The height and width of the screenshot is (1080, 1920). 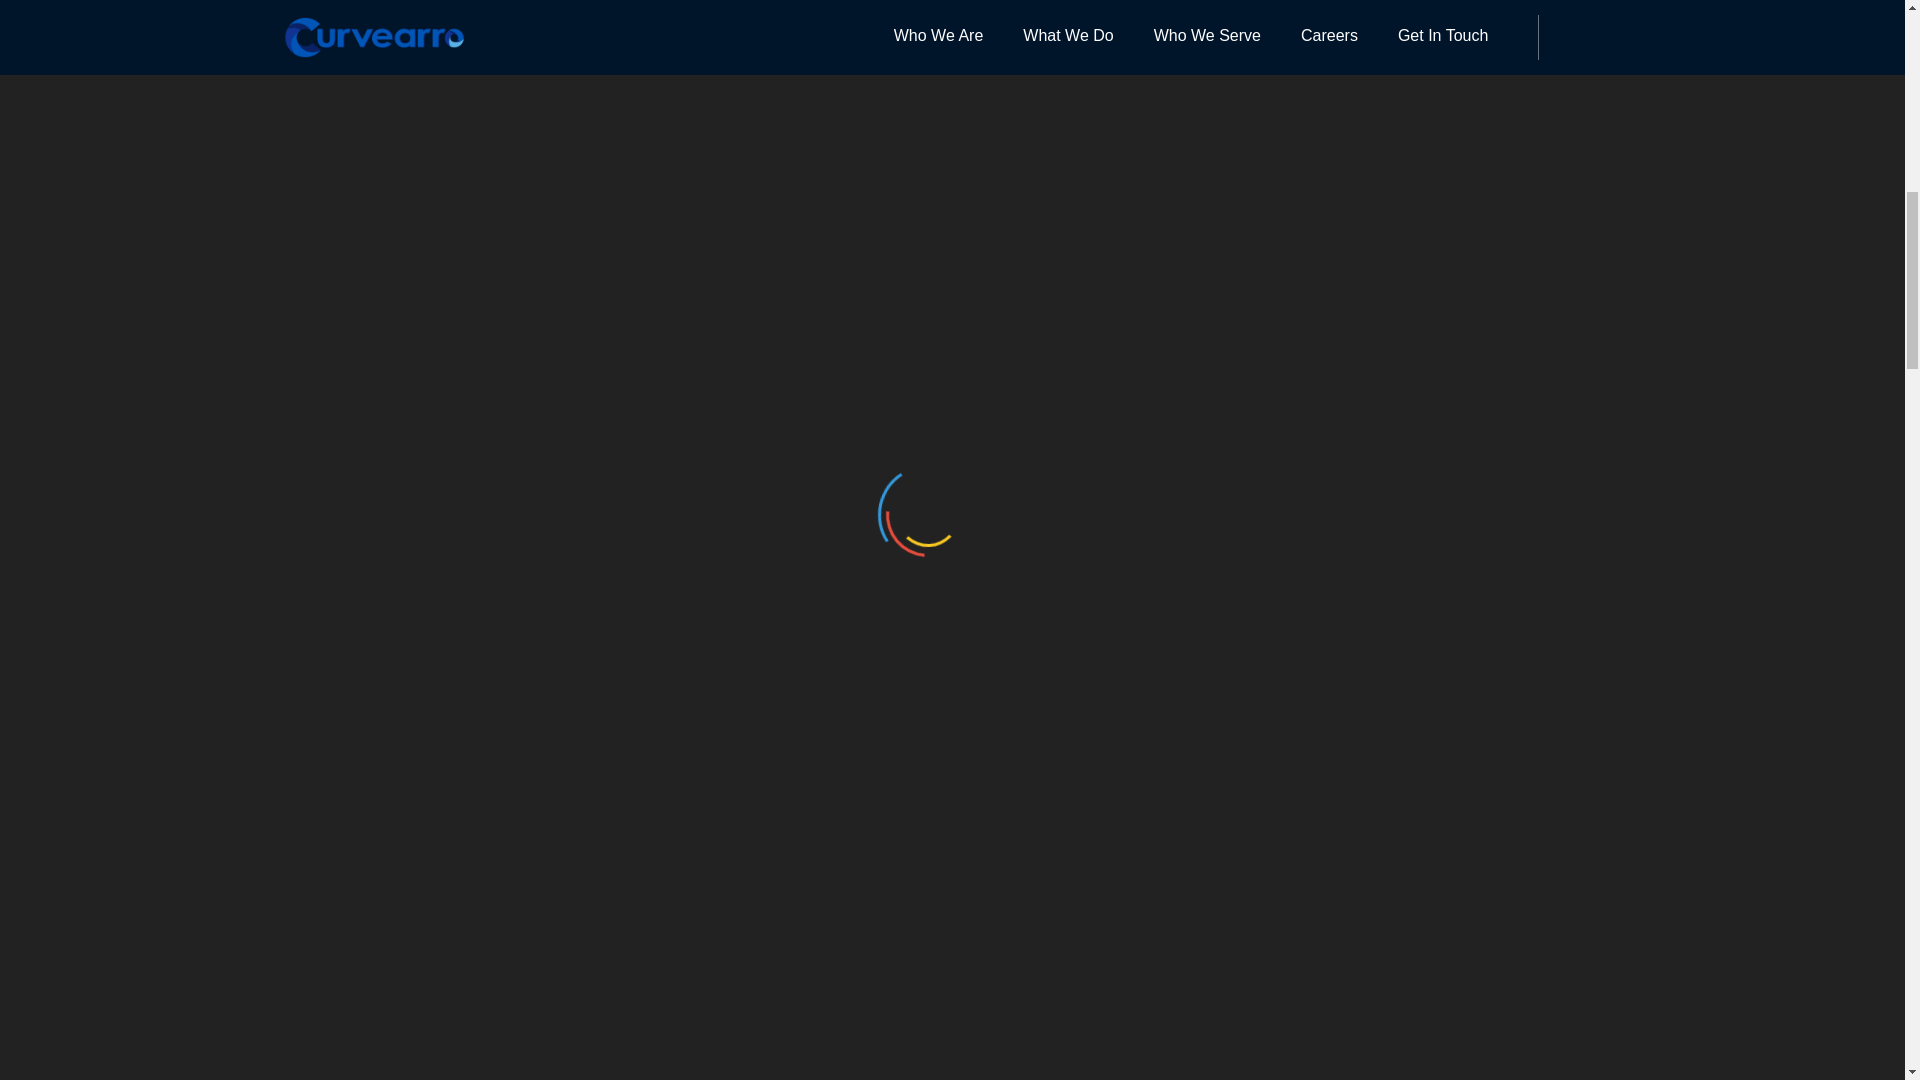 I want to click on digital marketing, so click(x=576, y=819).